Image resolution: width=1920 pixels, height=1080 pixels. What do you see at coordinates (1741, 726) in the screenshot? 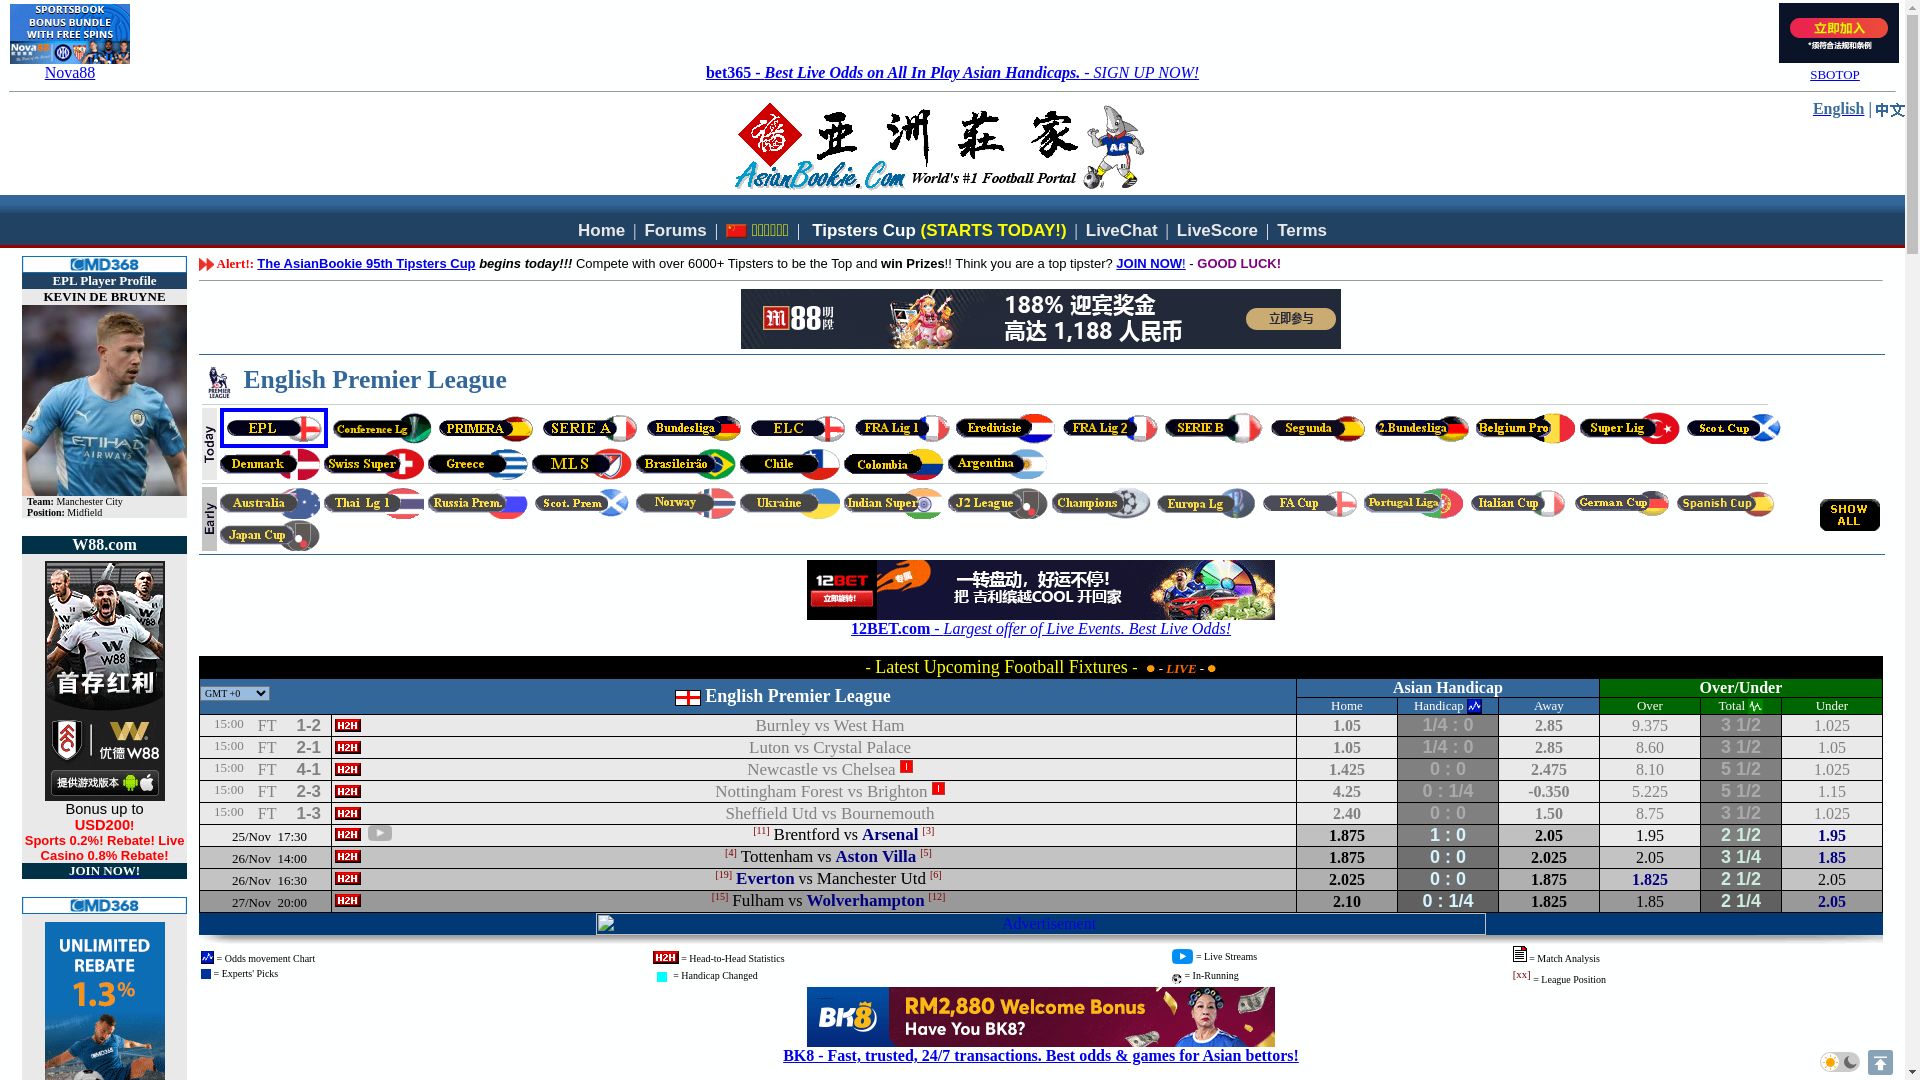
I see `3 1/2` at bounding box center [1741, 726].